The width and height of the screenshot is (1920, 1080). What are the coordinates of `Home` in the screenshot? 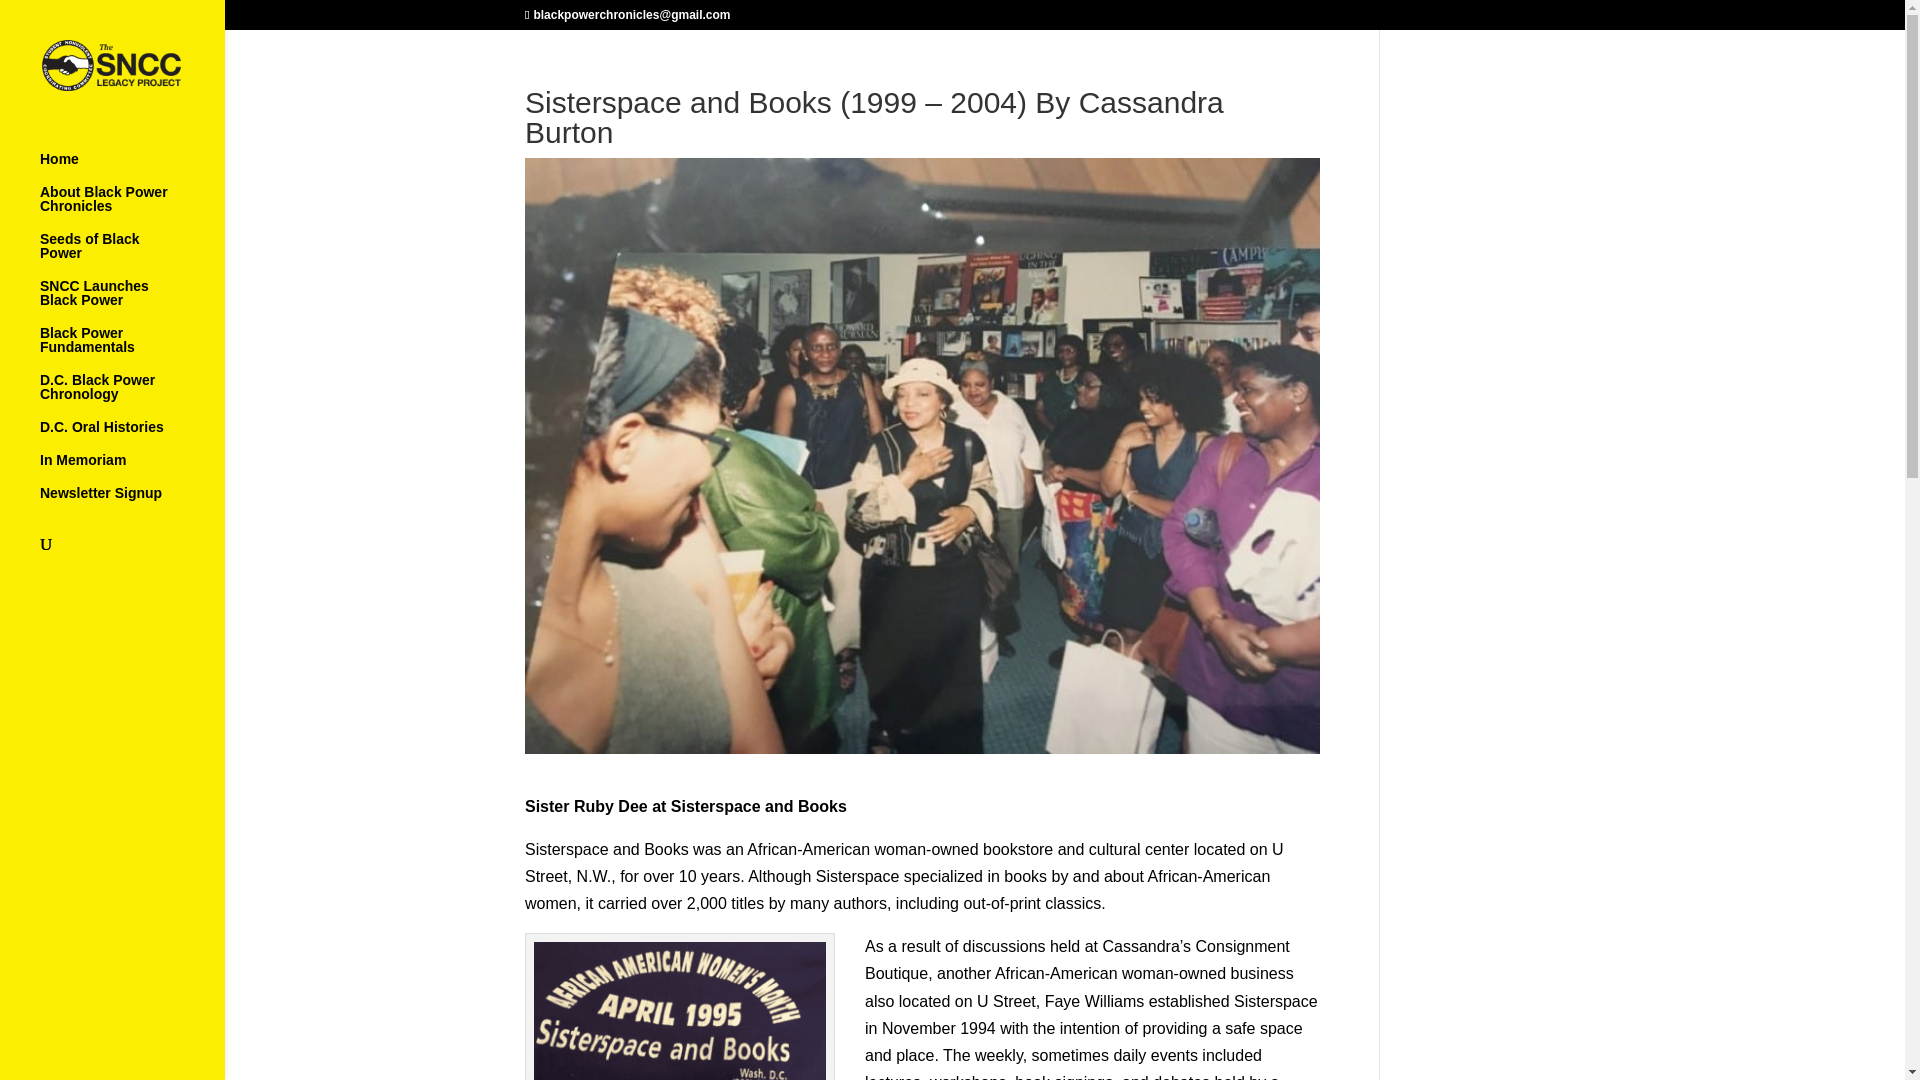 It's located at (132, 168).